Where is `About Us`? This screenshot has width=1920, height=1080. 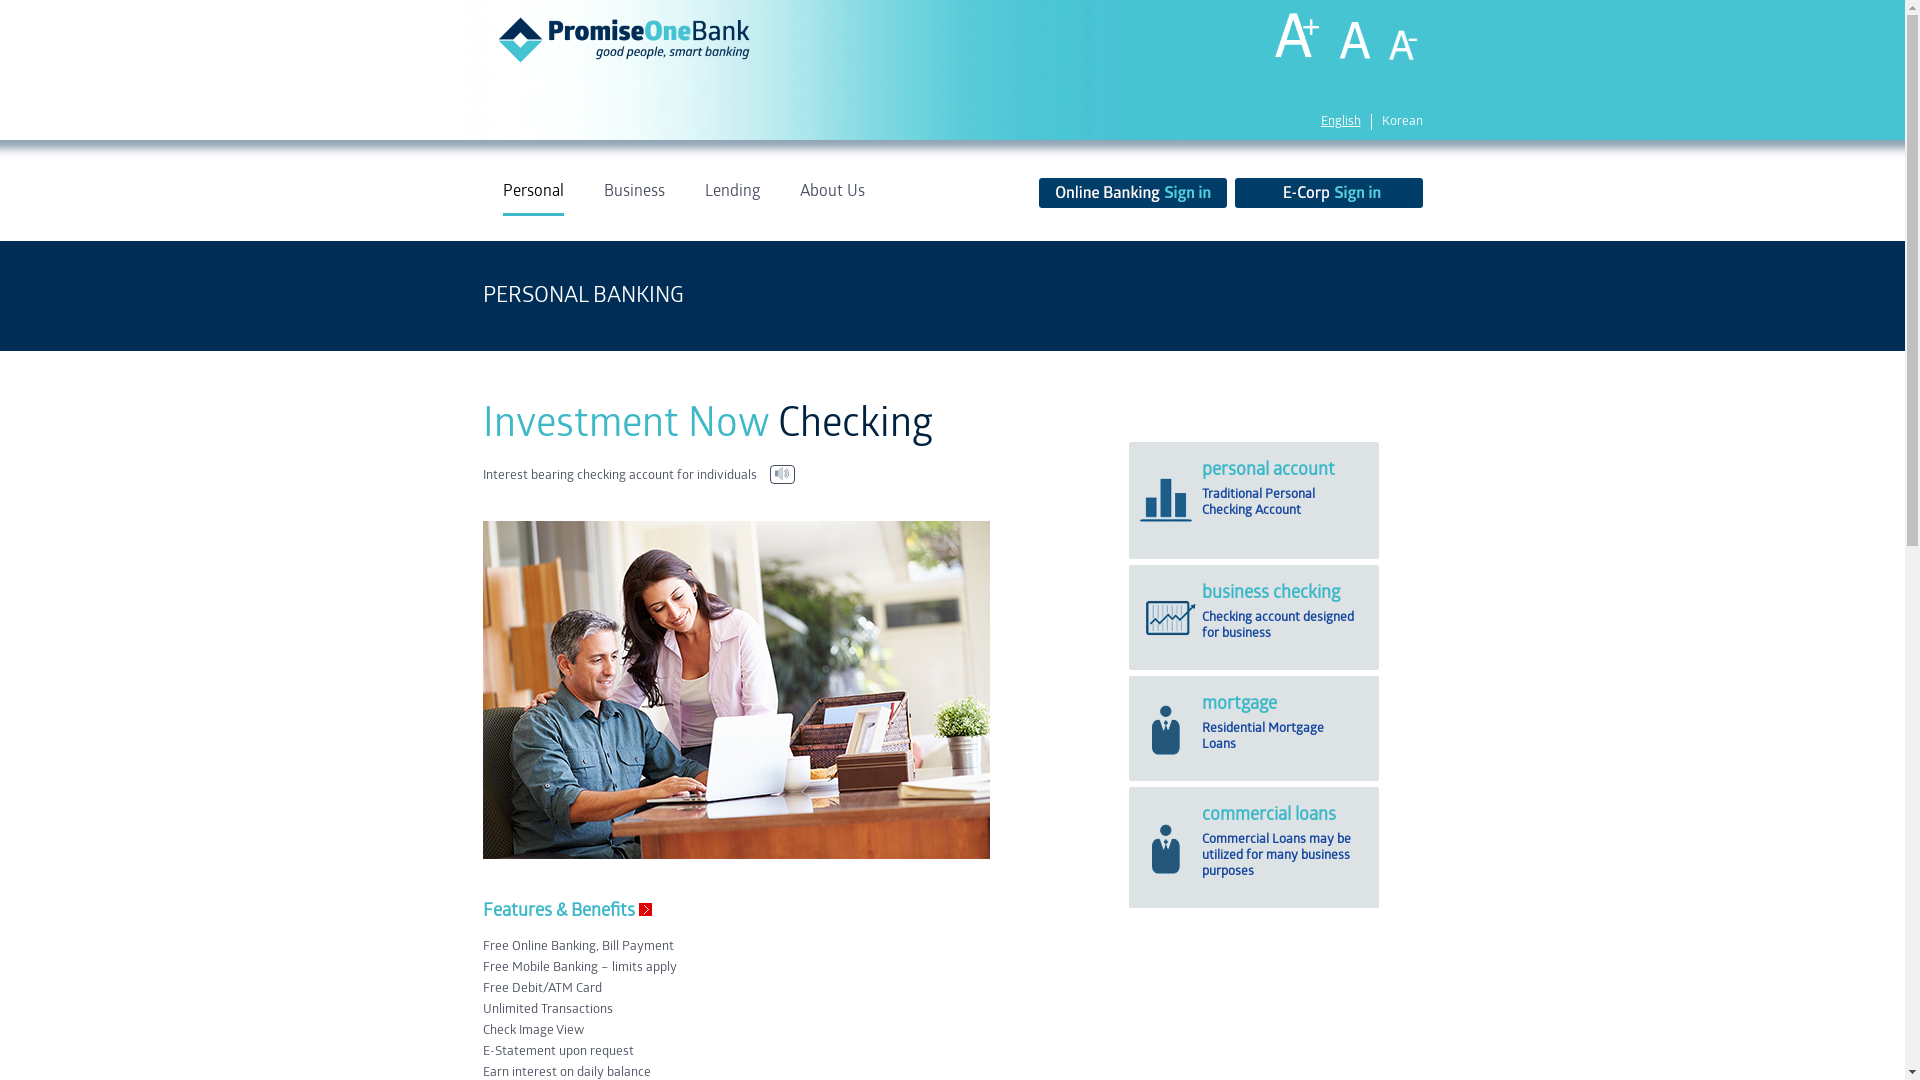
About Us is located at coordinates (832, 199).